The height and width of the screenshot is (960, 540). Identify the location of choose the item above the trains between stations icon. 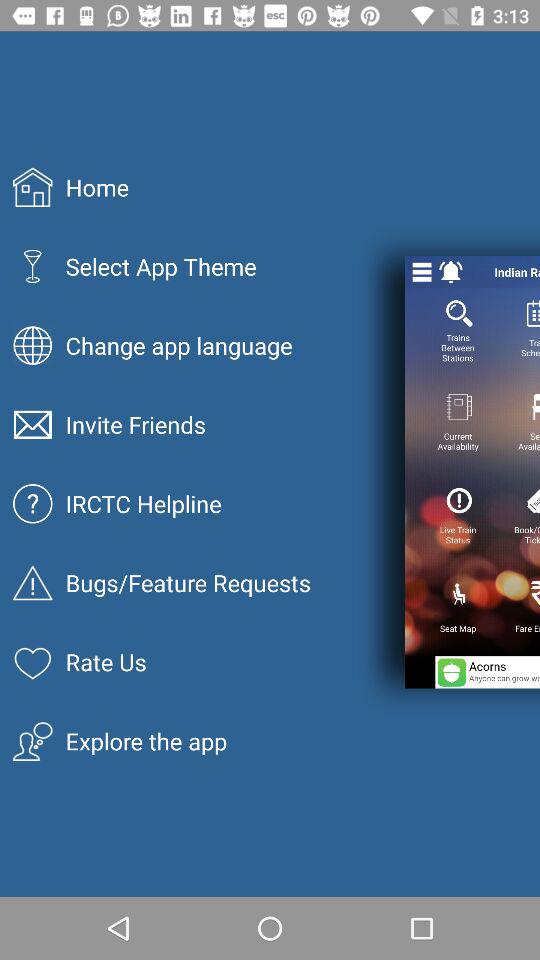
(422, 272).